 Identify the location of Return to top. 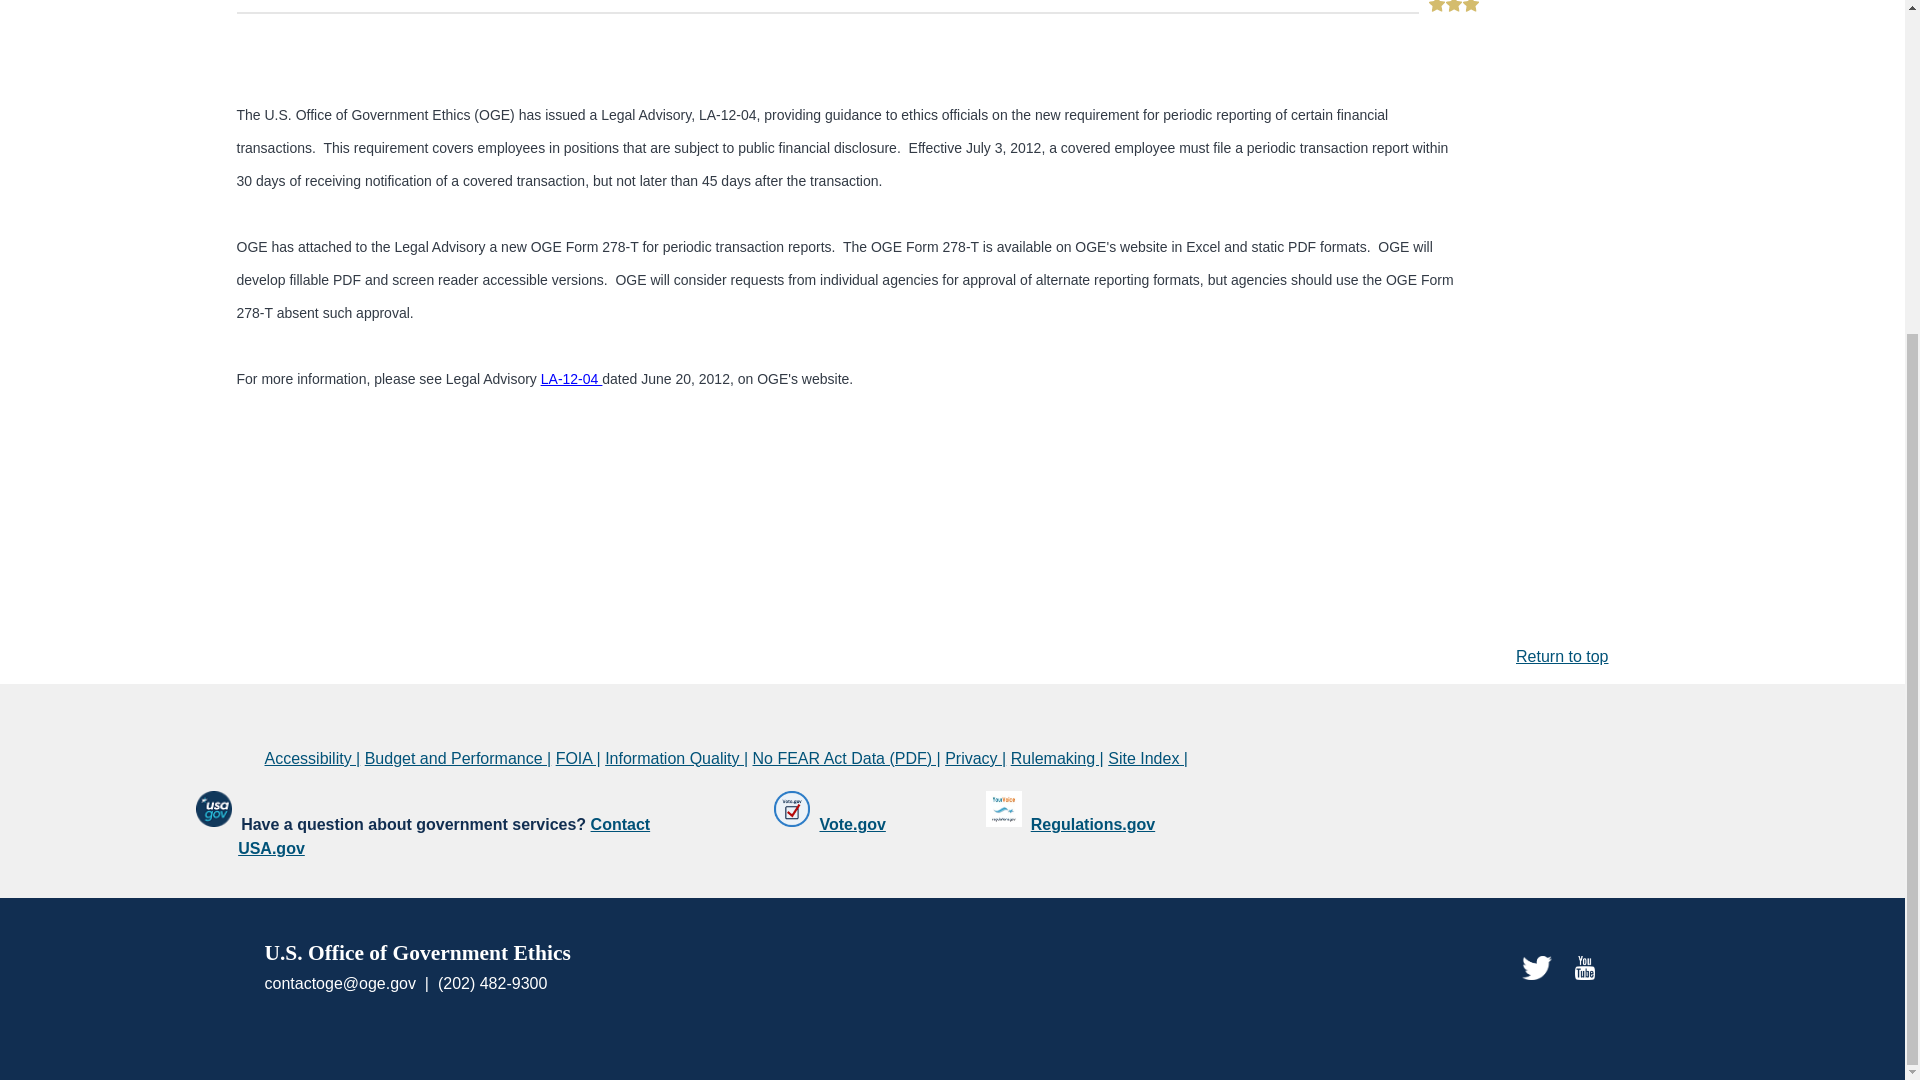
(1562, 656).